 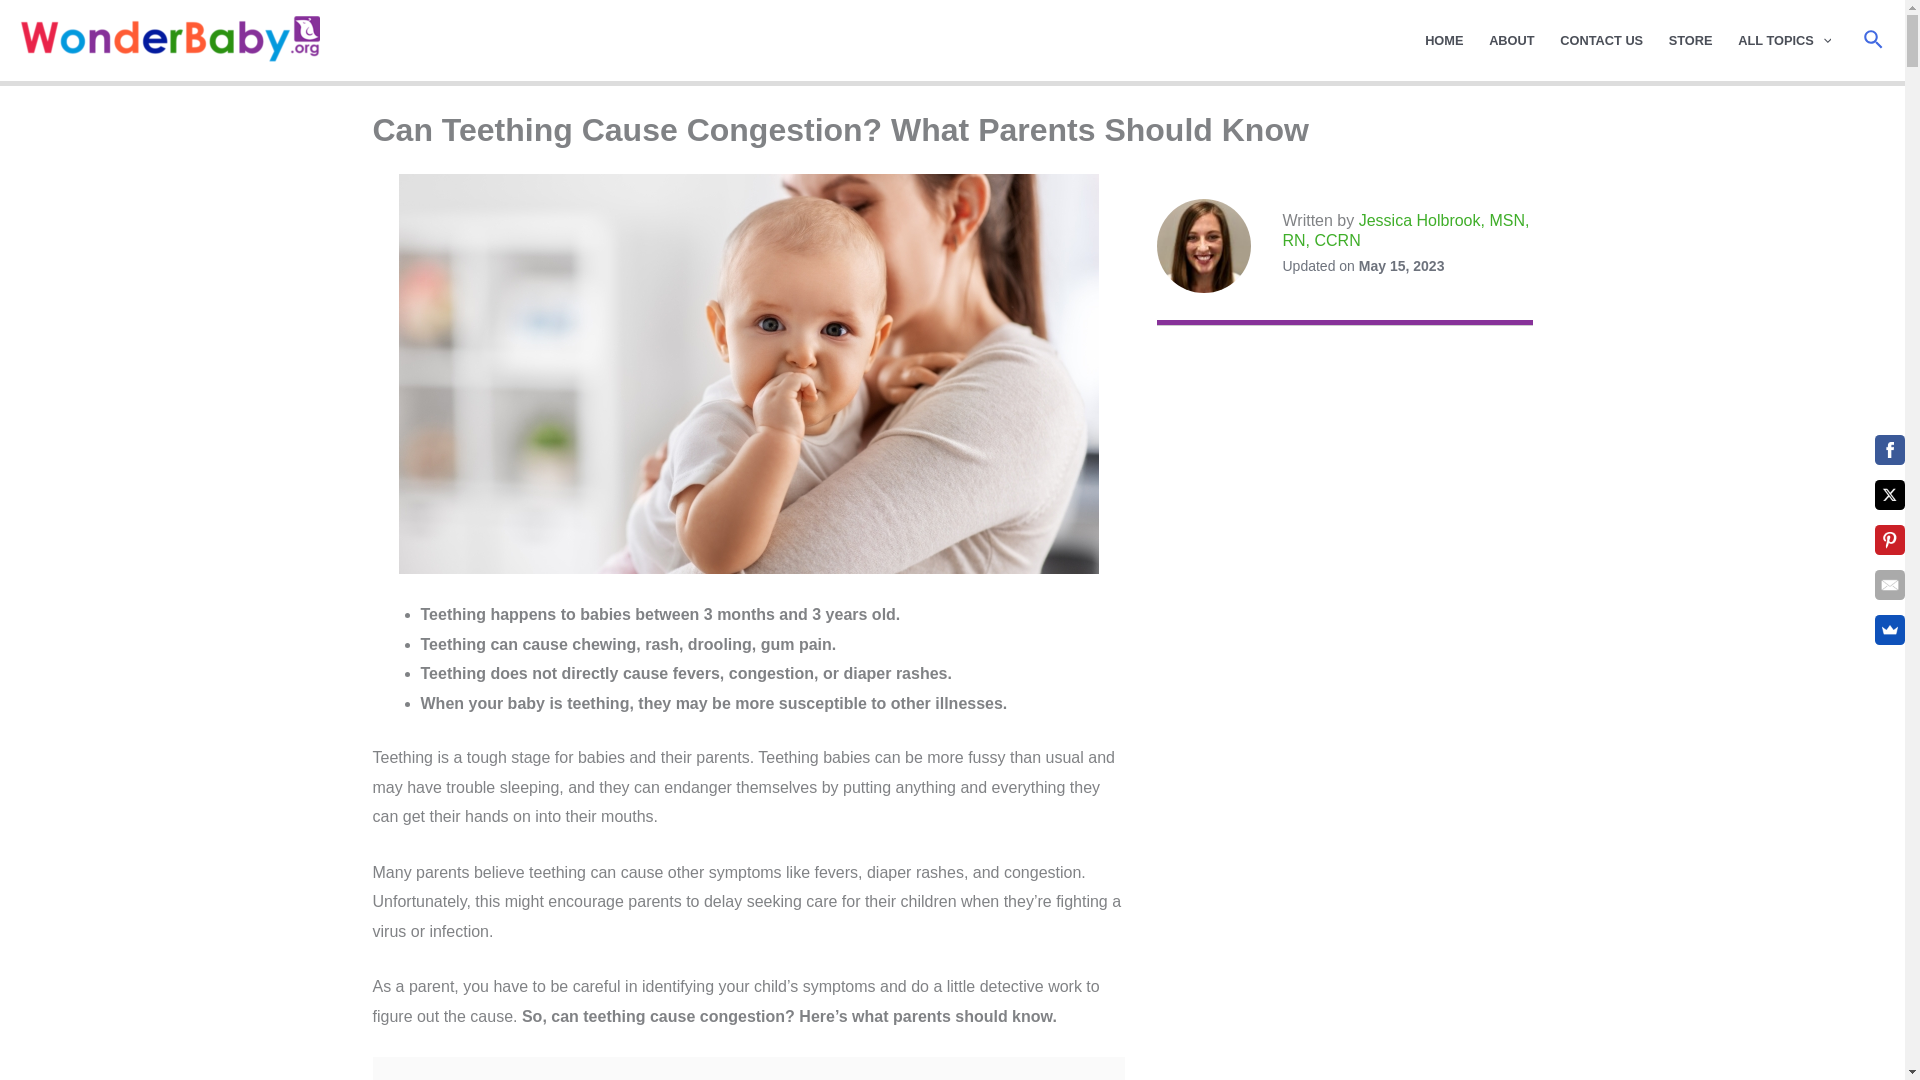 I want to click on HOME, so click(x=1444, y=40).